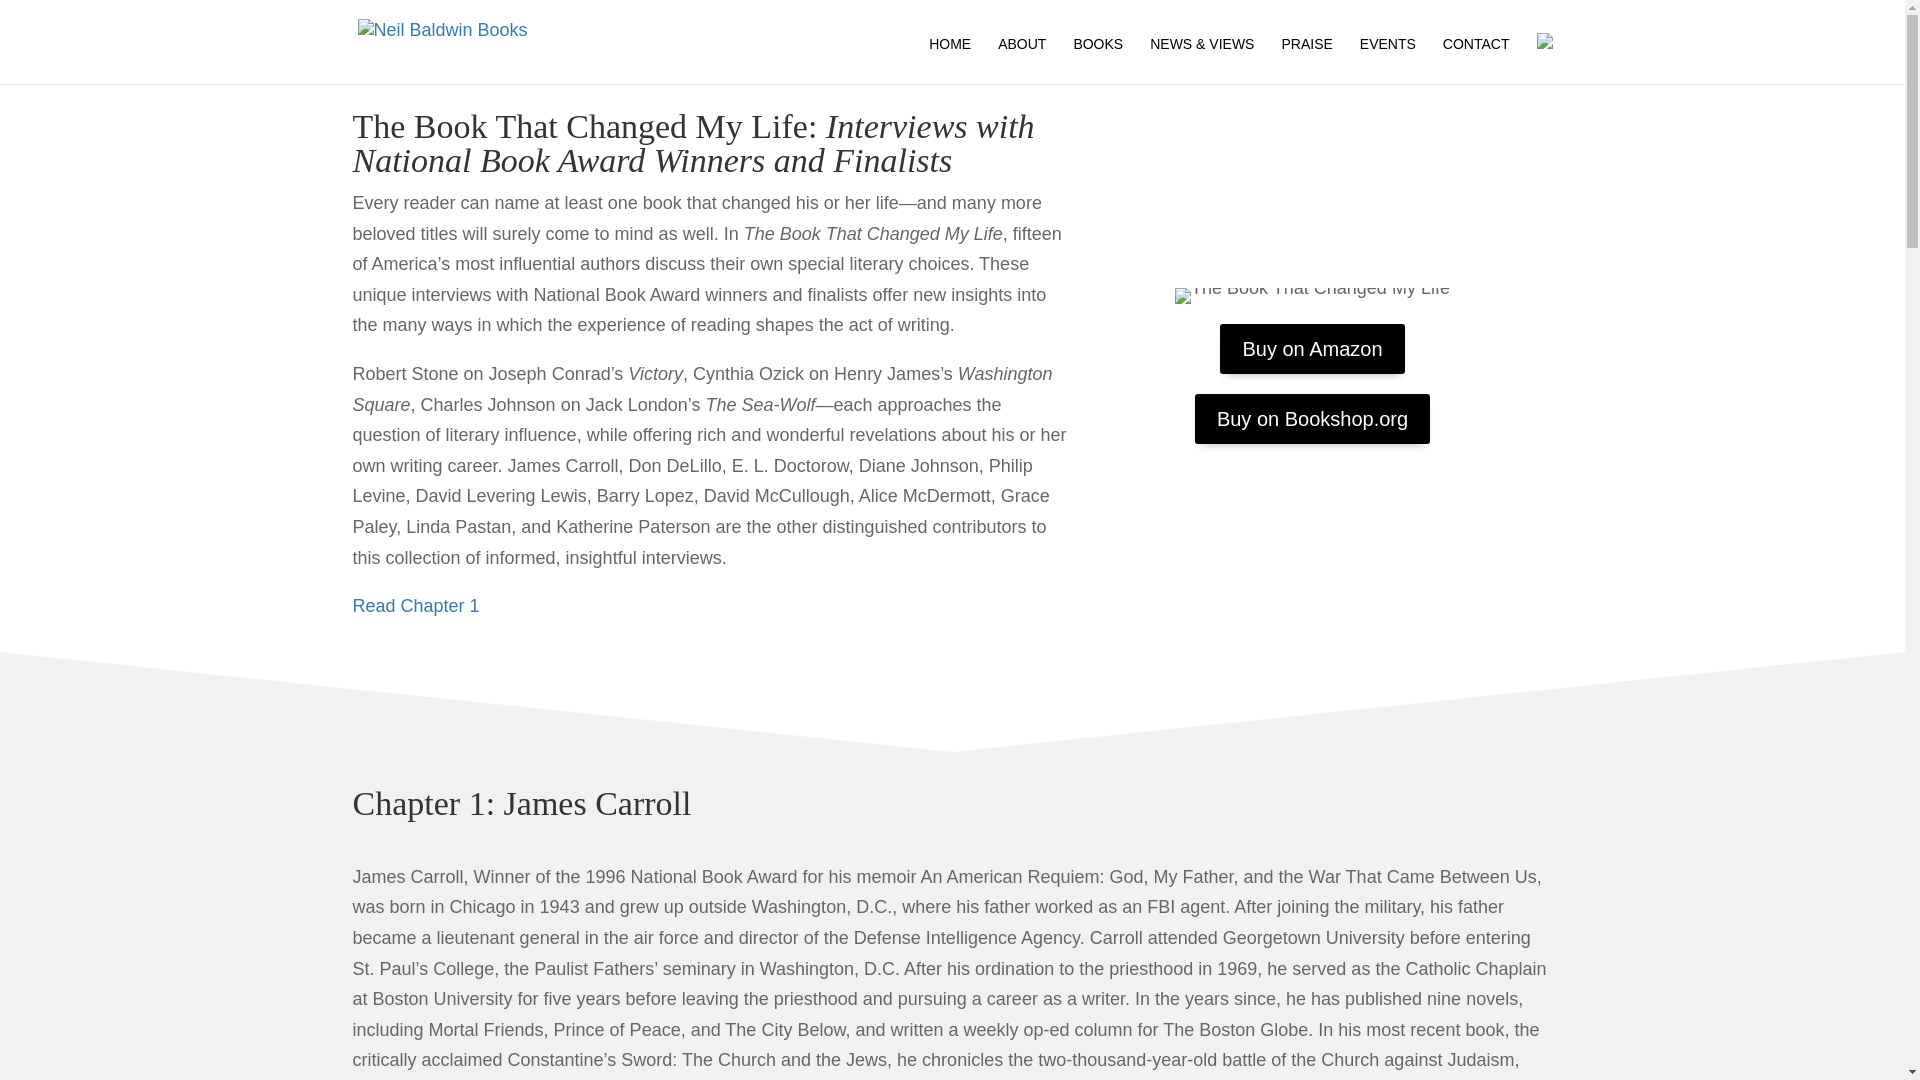  I want to click on Buy on Bookshop.org, so click(1312, 418).